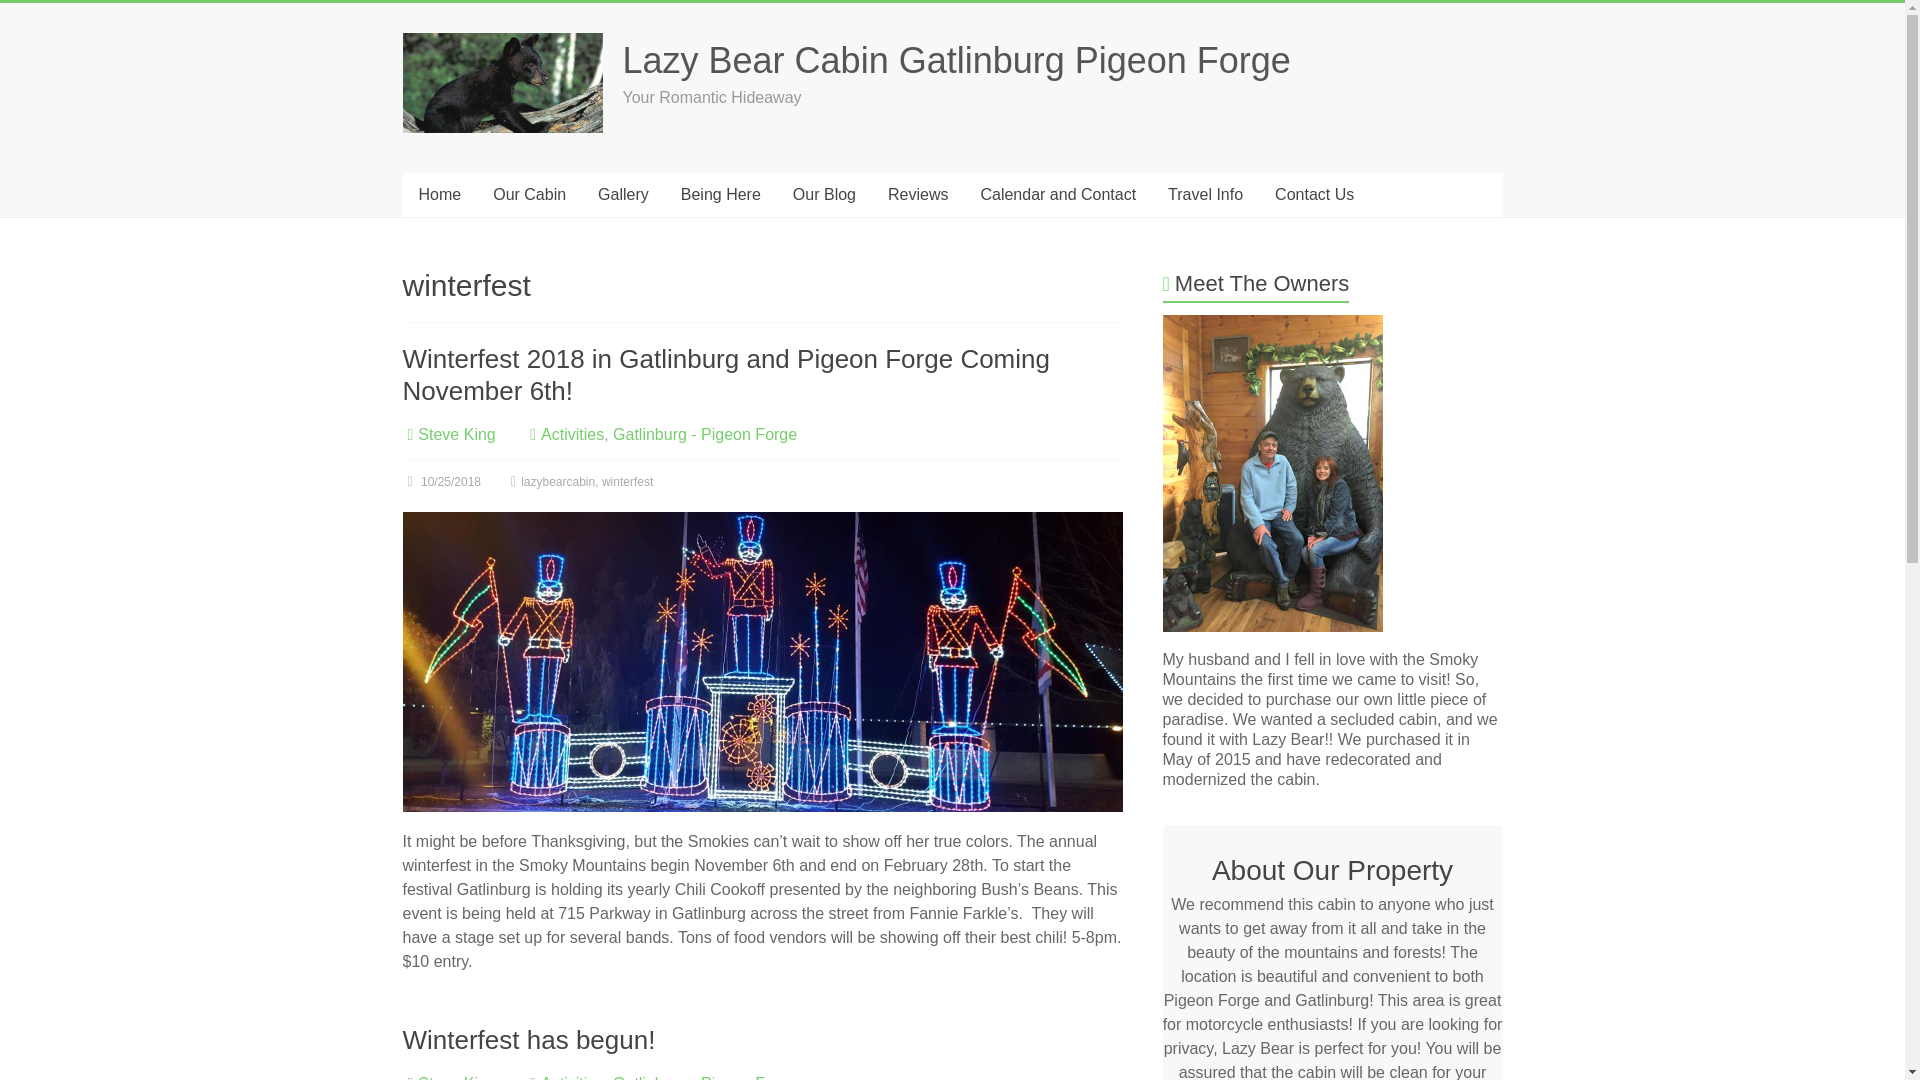 Image resolution: width=1920 pixels, height=1080 pixels. I want to click on Winterfest has begun!, so click(528, 1040).